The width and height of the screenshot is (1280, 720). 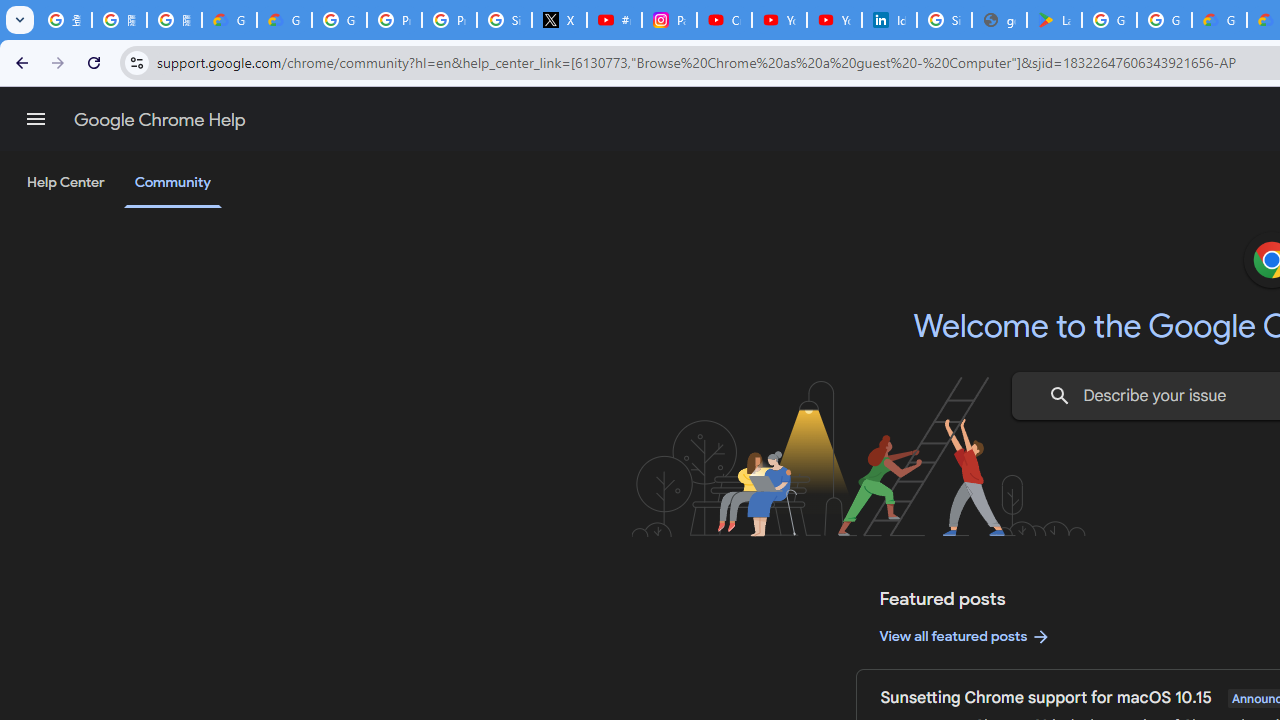 I want to click on Google Chrome Help, so click(x=160, y=120).